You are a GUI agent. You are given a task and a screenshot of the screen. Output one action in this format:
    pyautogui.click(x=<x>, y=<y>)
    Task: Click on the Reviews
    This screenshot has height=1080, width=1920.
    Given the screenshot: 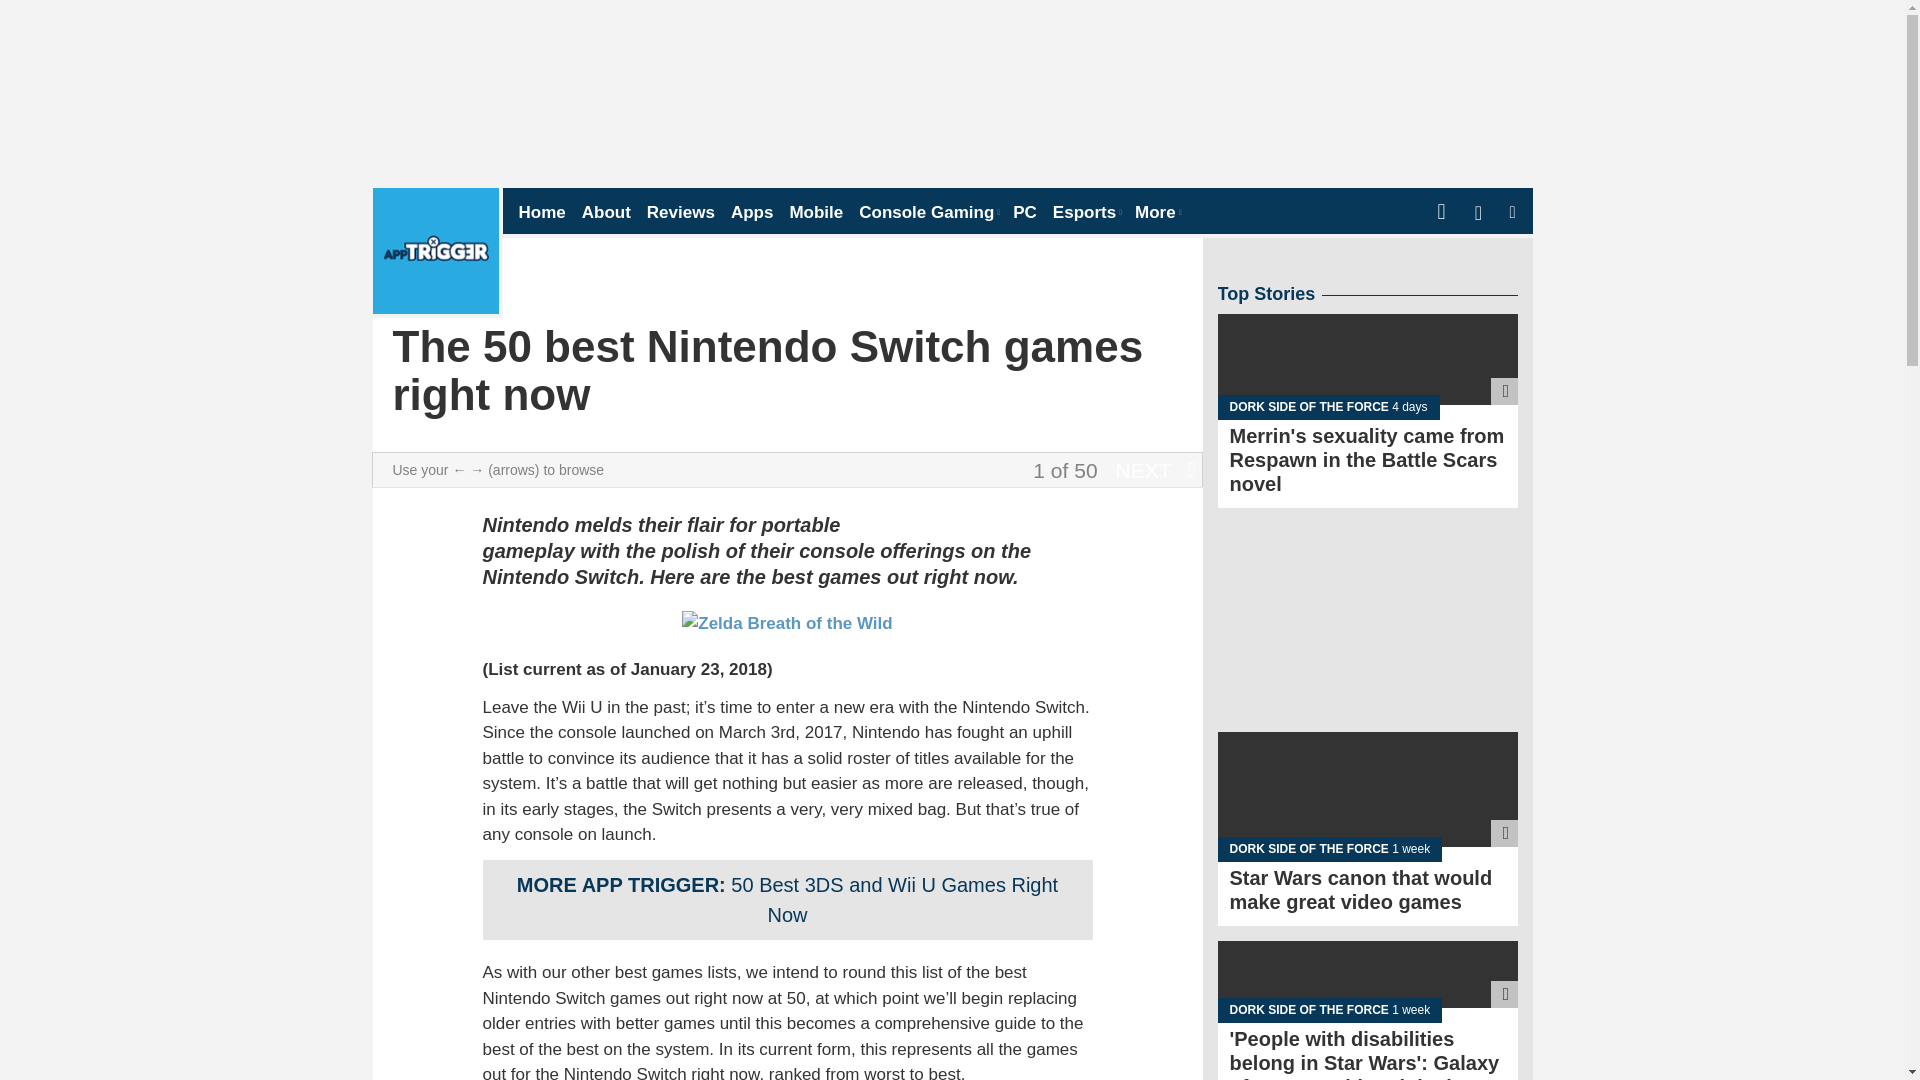 What is the action you would take?
    pyautogui.click(x=680, y=212)
    